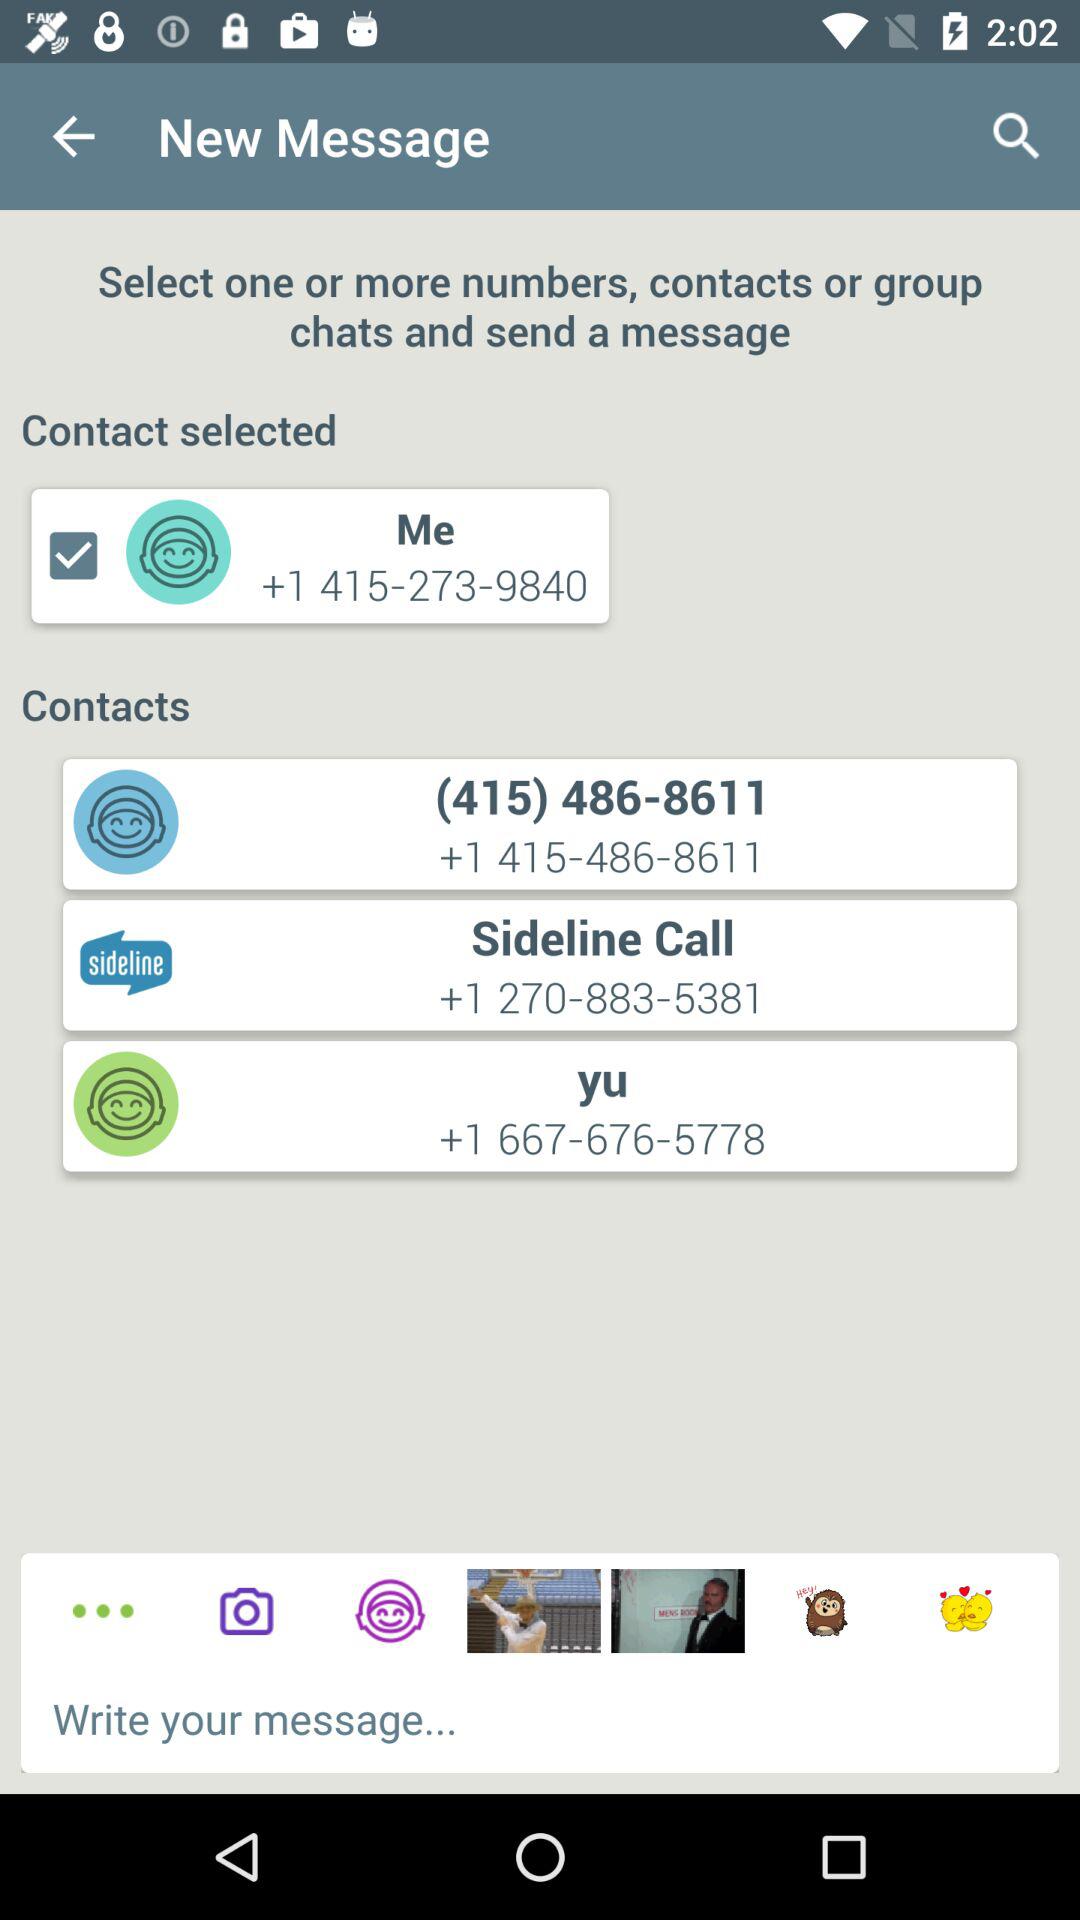 The width and height of the screenshot is (1080, 1920). Describe the element at coordinates (1016, 136) in the screenshot. I see `open the item above the select one or item` at that location.